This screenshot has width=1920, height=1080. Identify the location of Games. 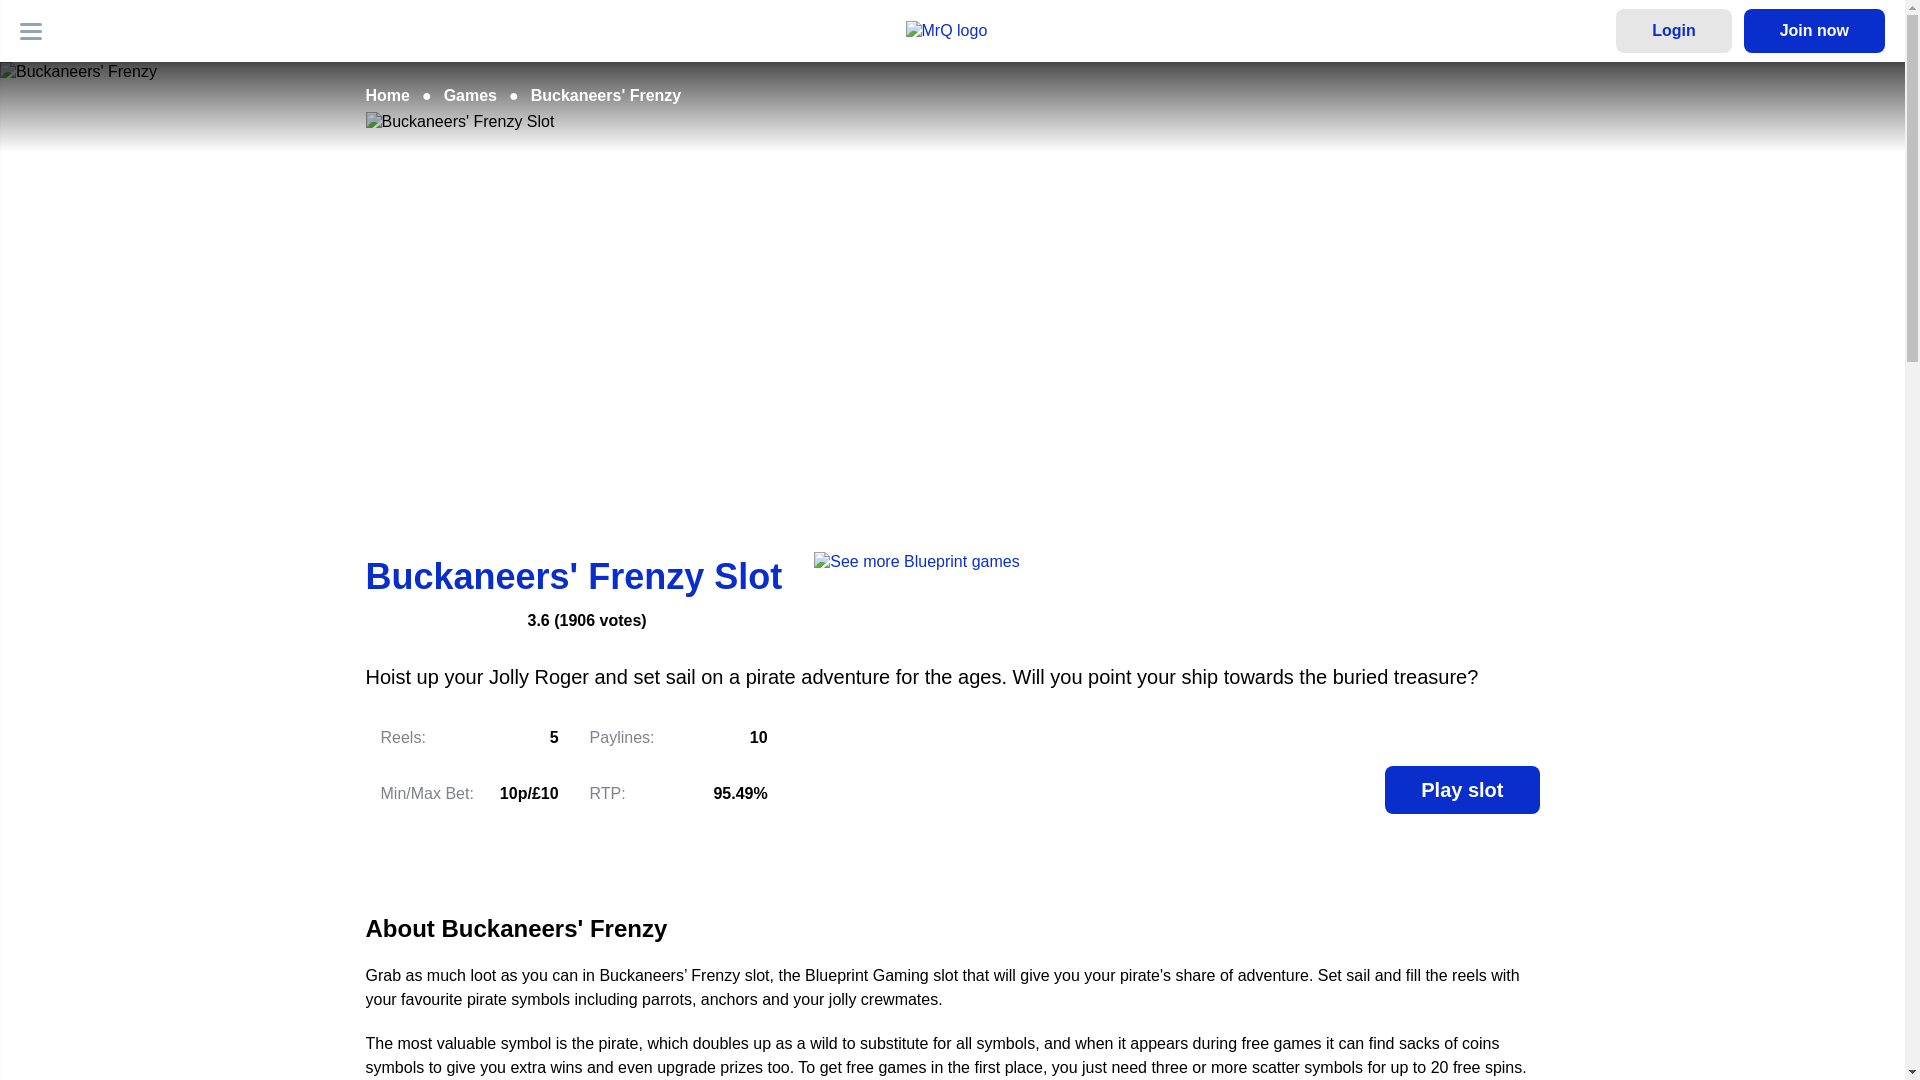
(470, 95).